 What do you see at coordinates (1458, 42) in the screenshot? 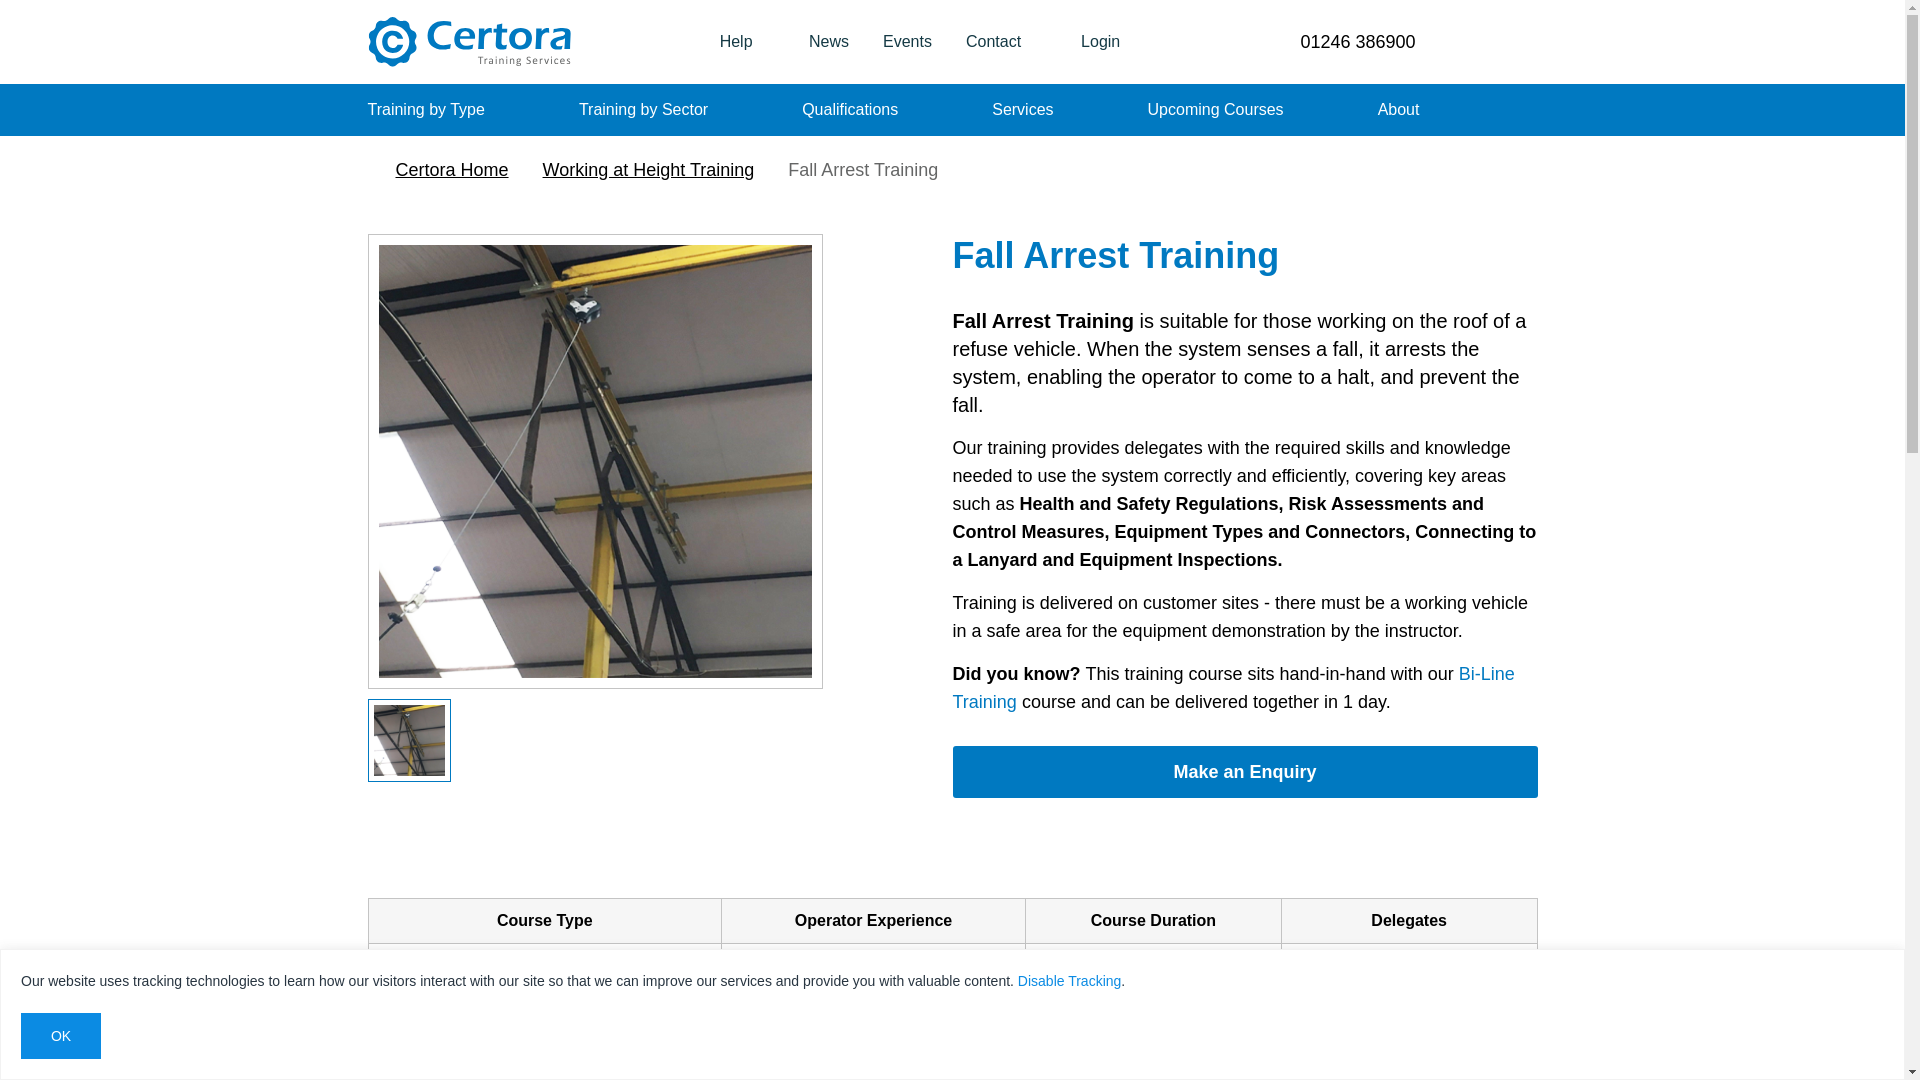
I see `Twitter` at bounding box center [1458, 42].